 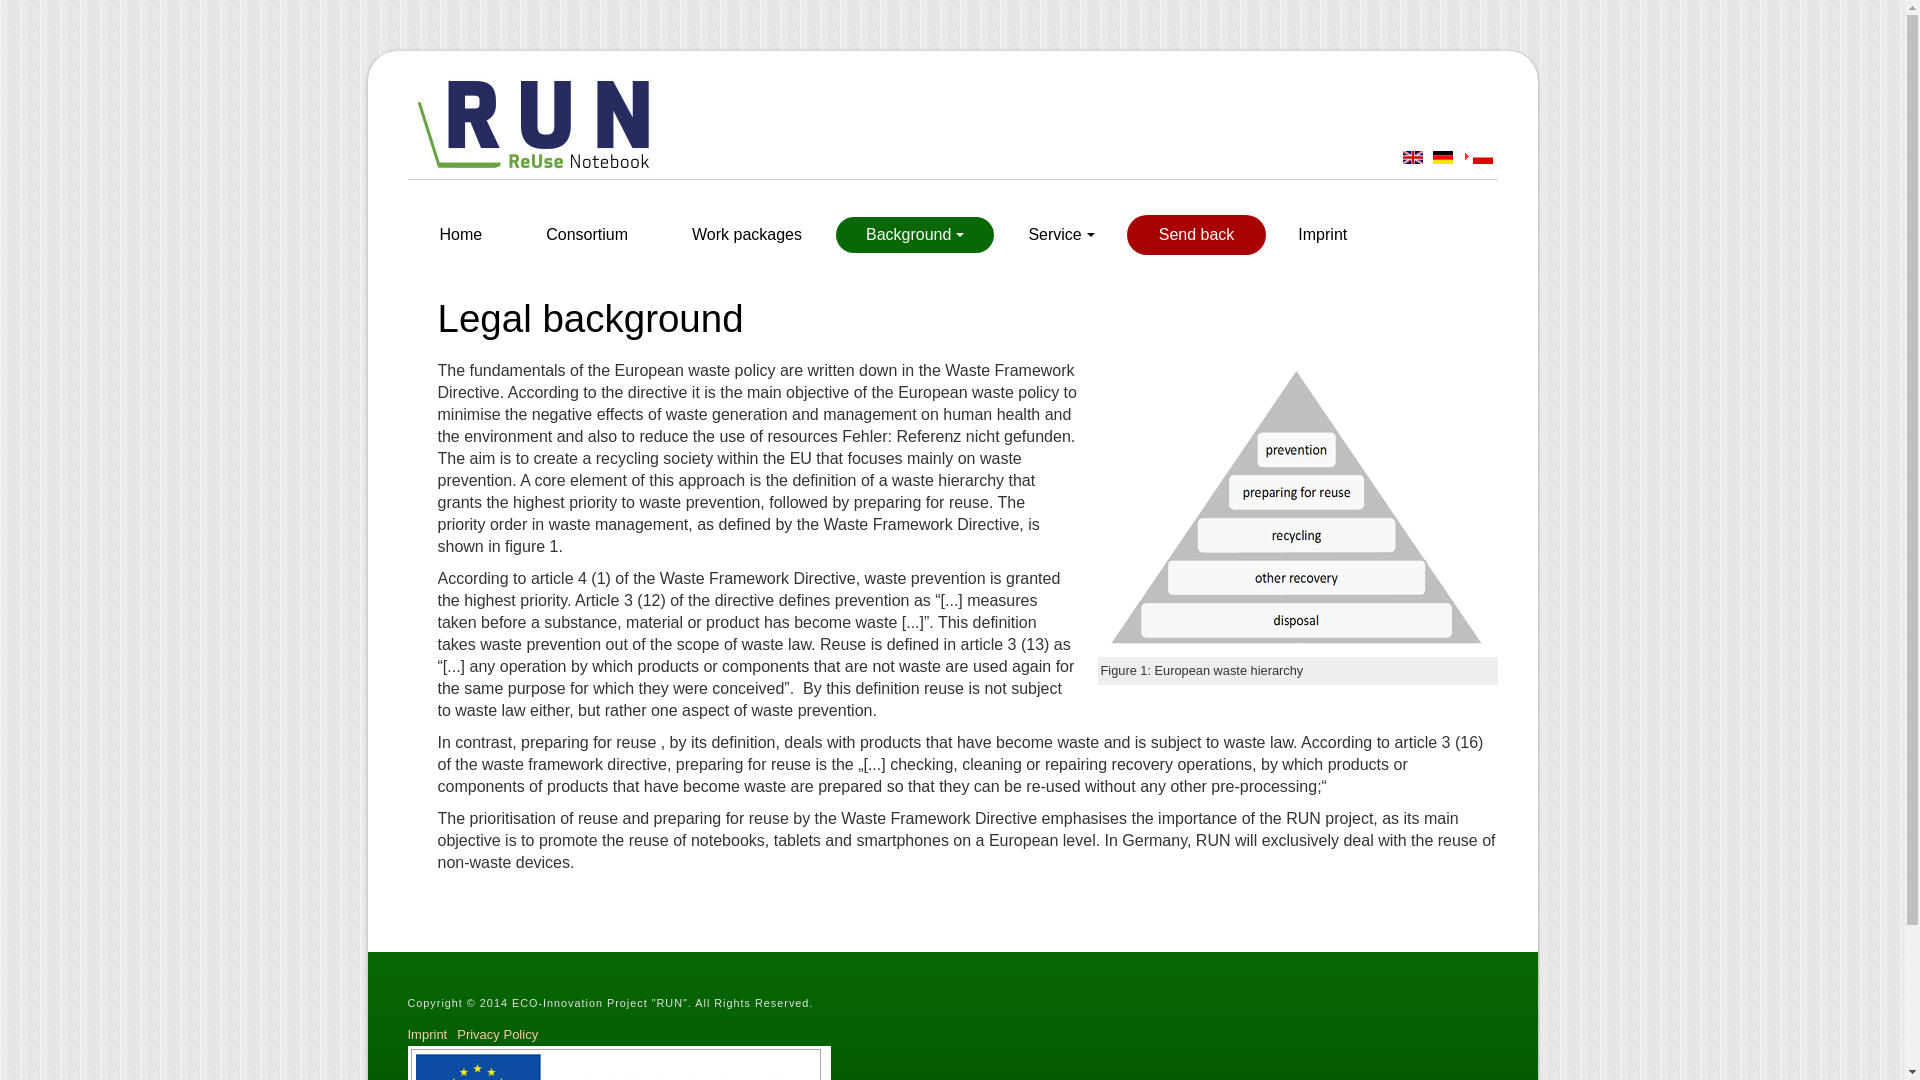 I want to click on English, so click(x=1412, y=158).